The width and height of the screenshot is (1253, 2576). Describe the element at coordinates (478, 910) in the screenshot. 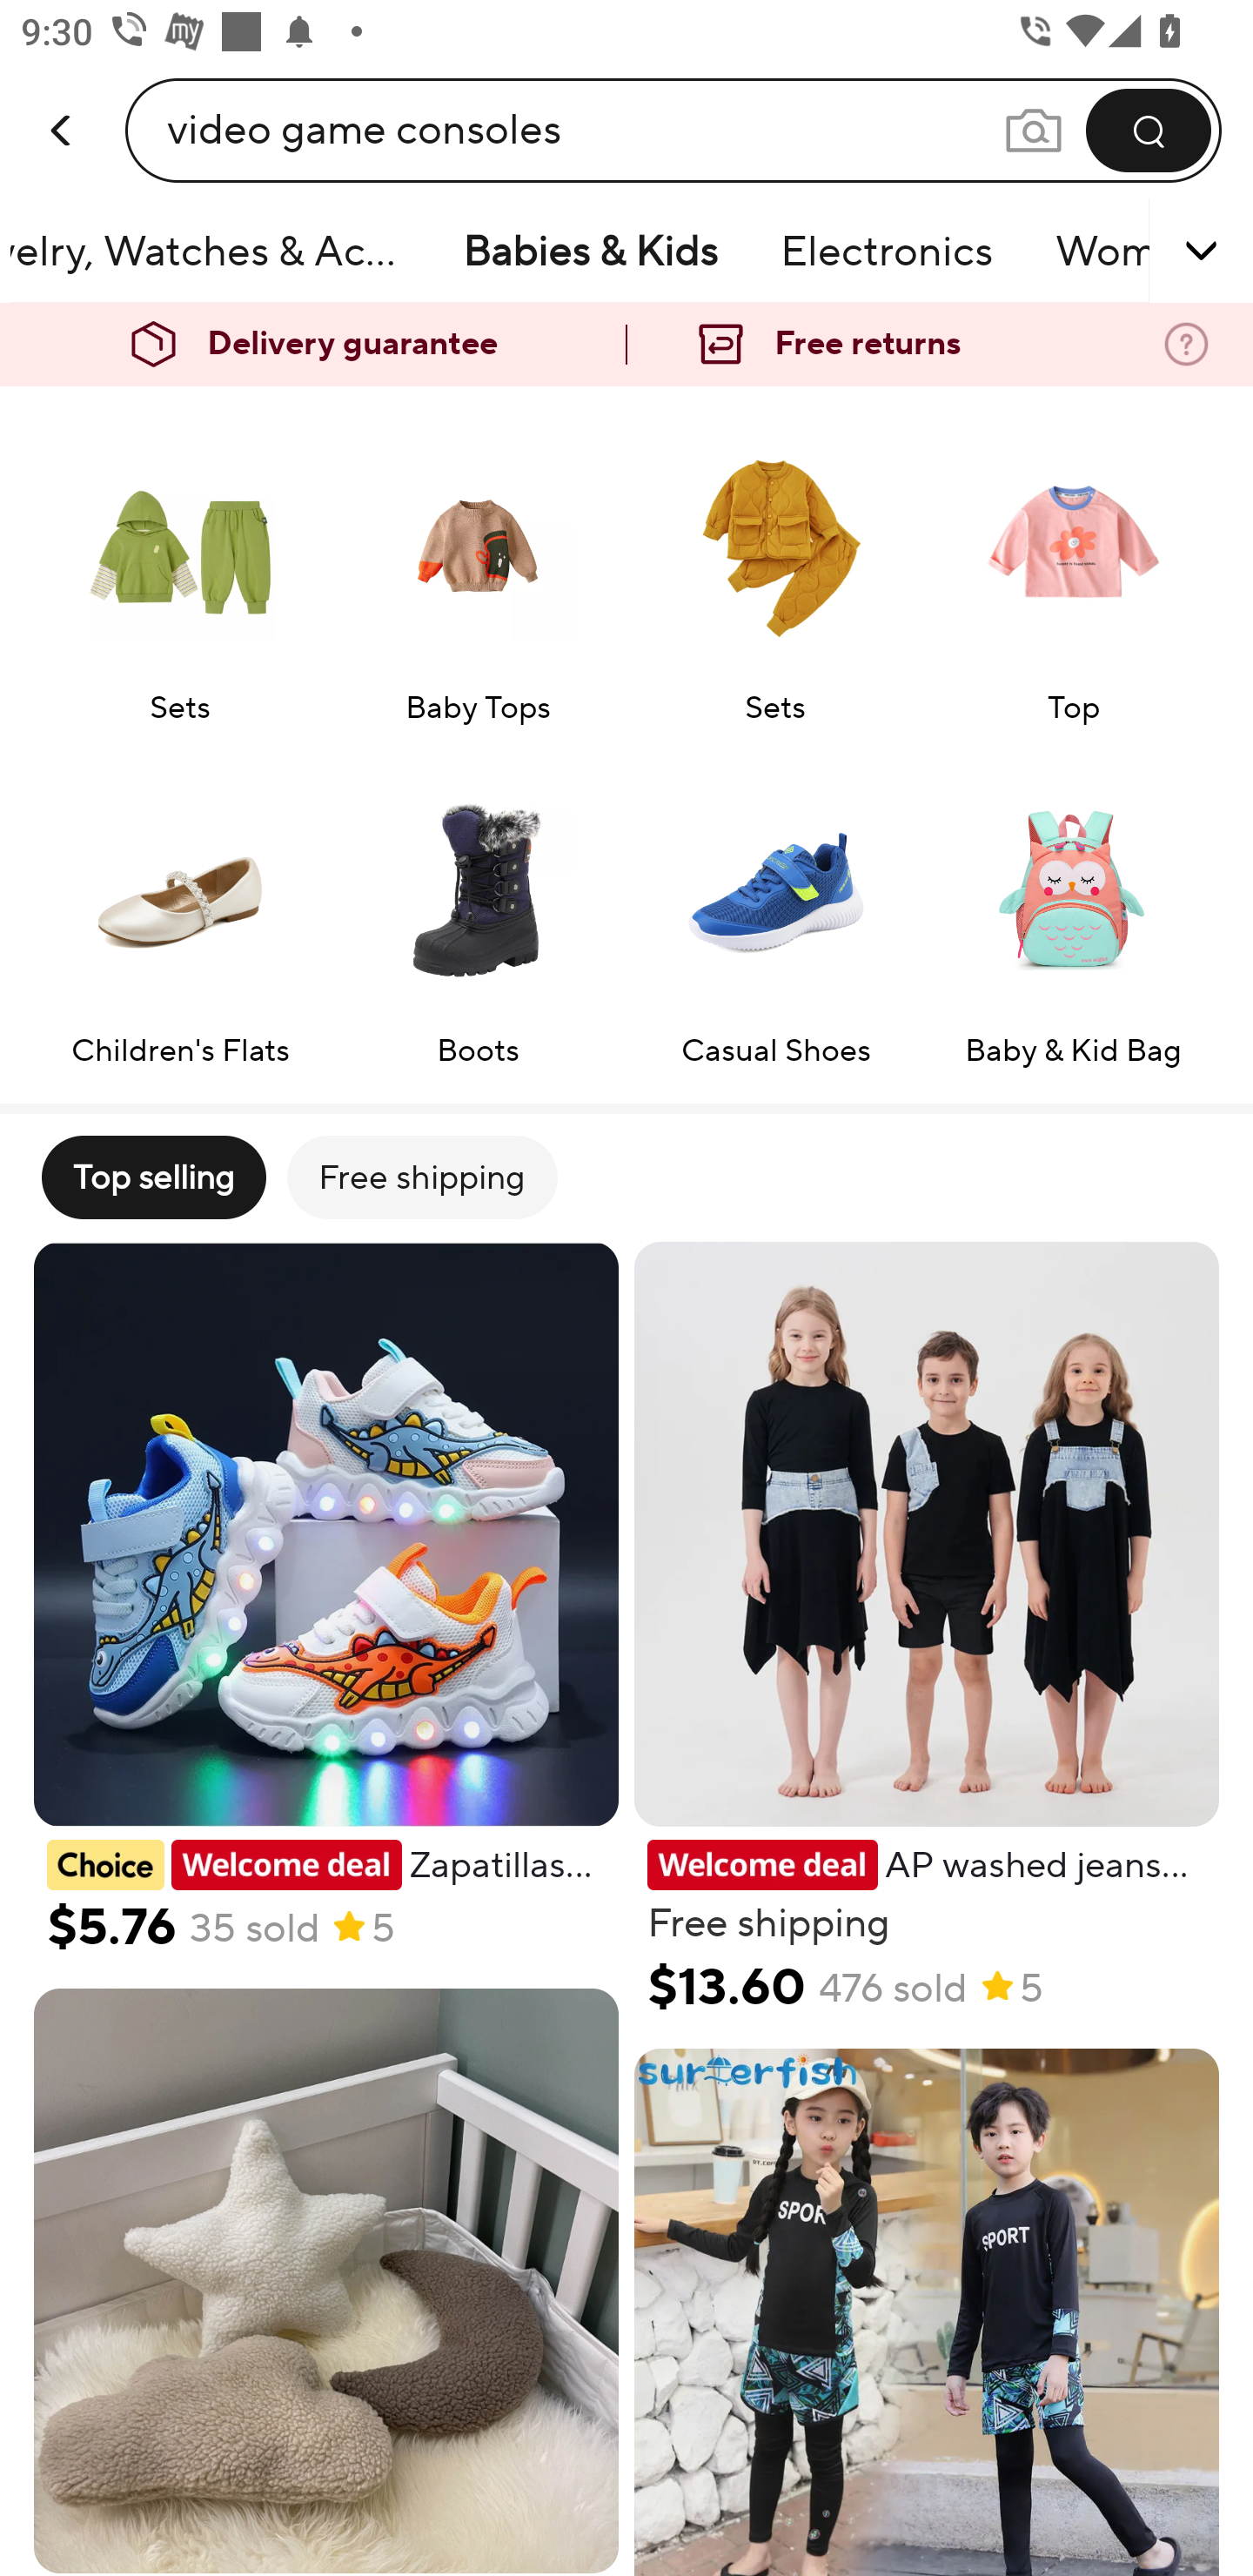

I see `Boots` at that location.